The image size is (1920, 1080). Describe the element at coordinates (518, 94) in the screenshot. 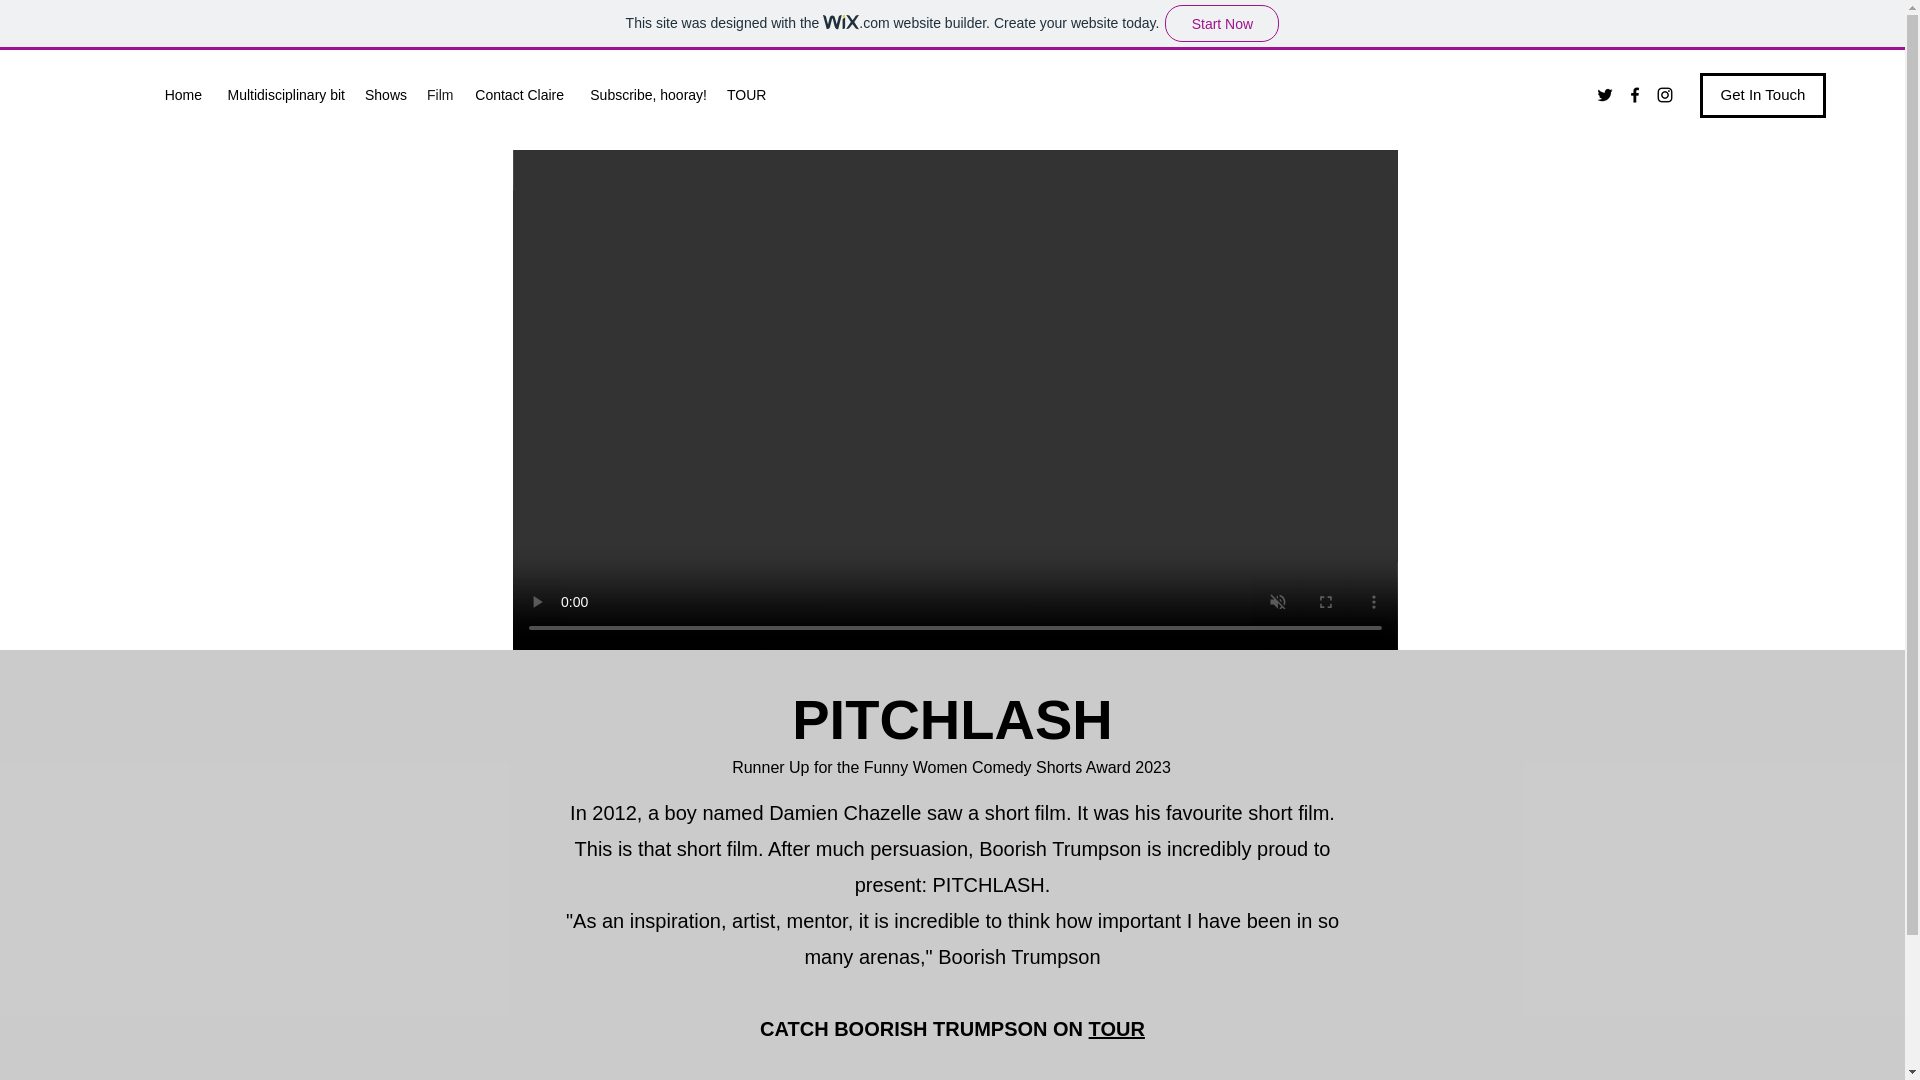

I see `Contact Claire` at that location.